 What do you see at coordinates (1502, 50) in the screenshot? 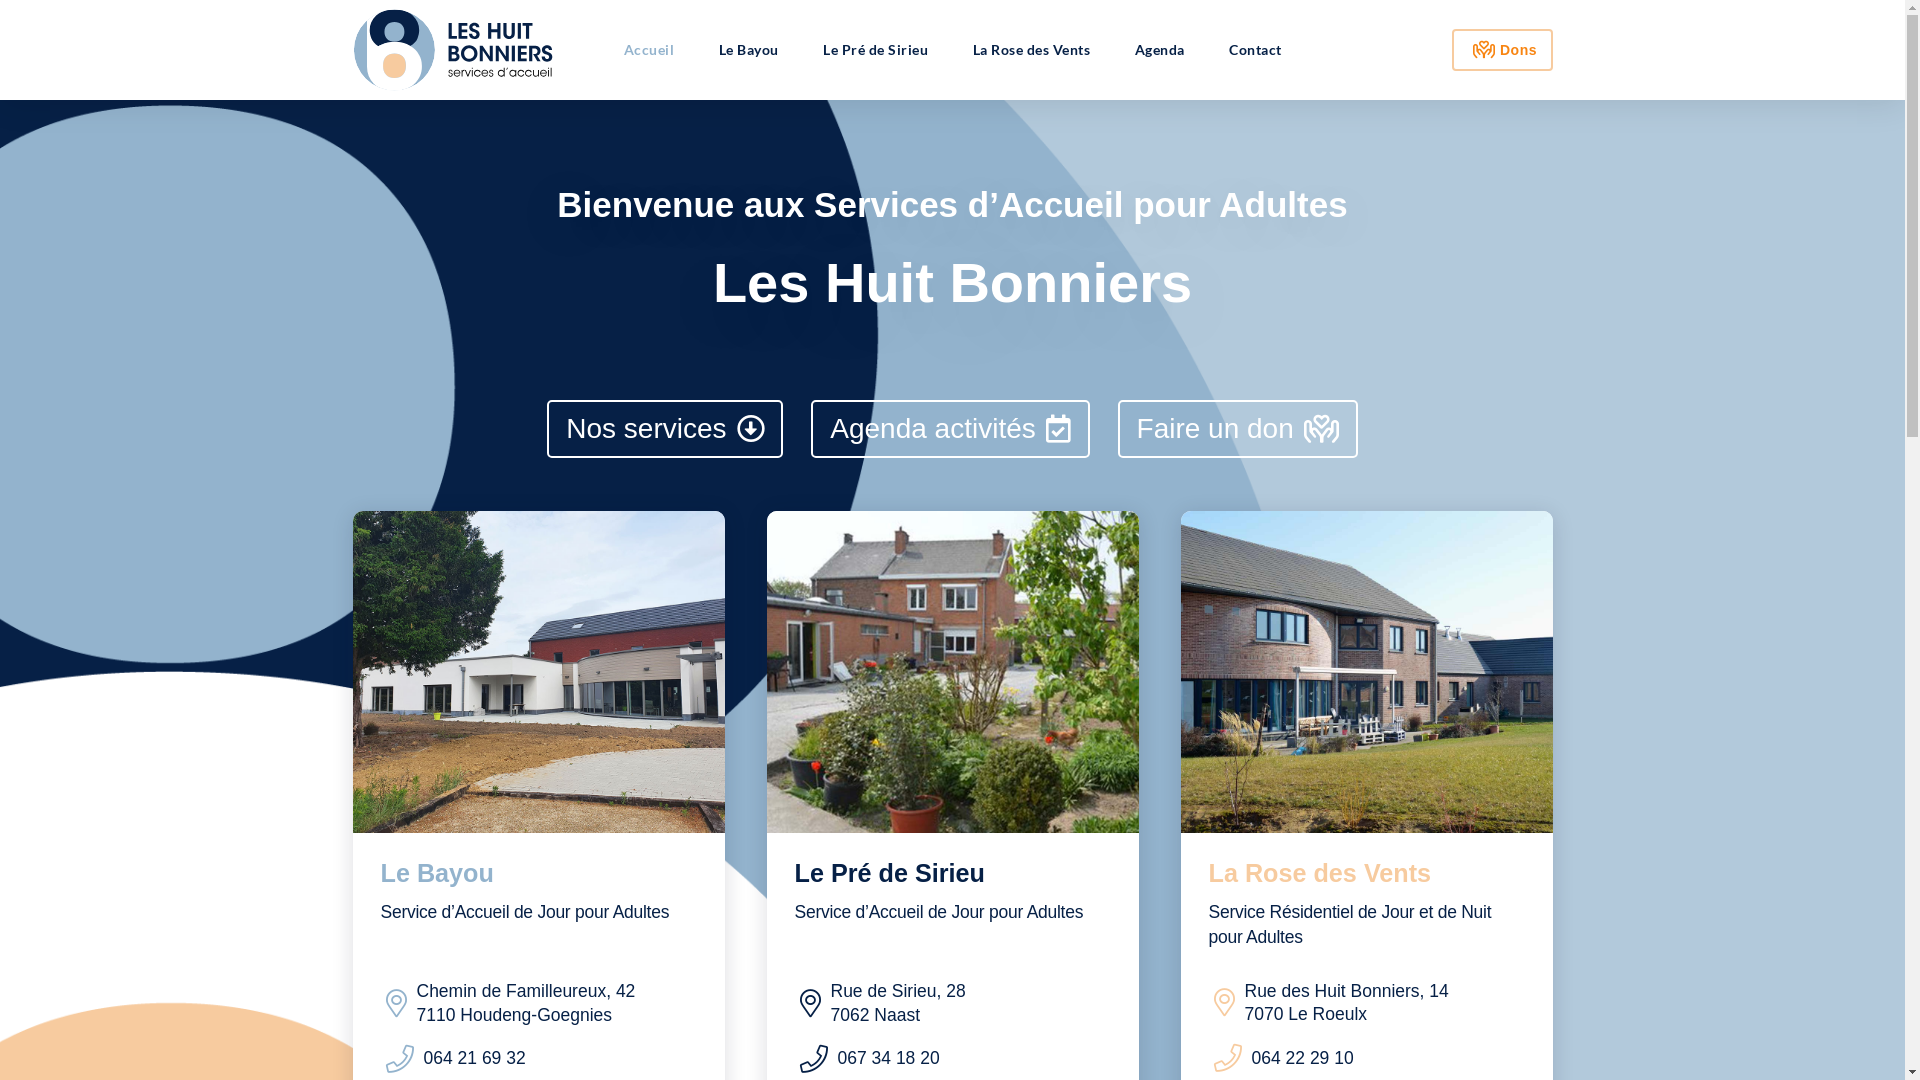
I see `Dons` at bounding box center [1502, 50].